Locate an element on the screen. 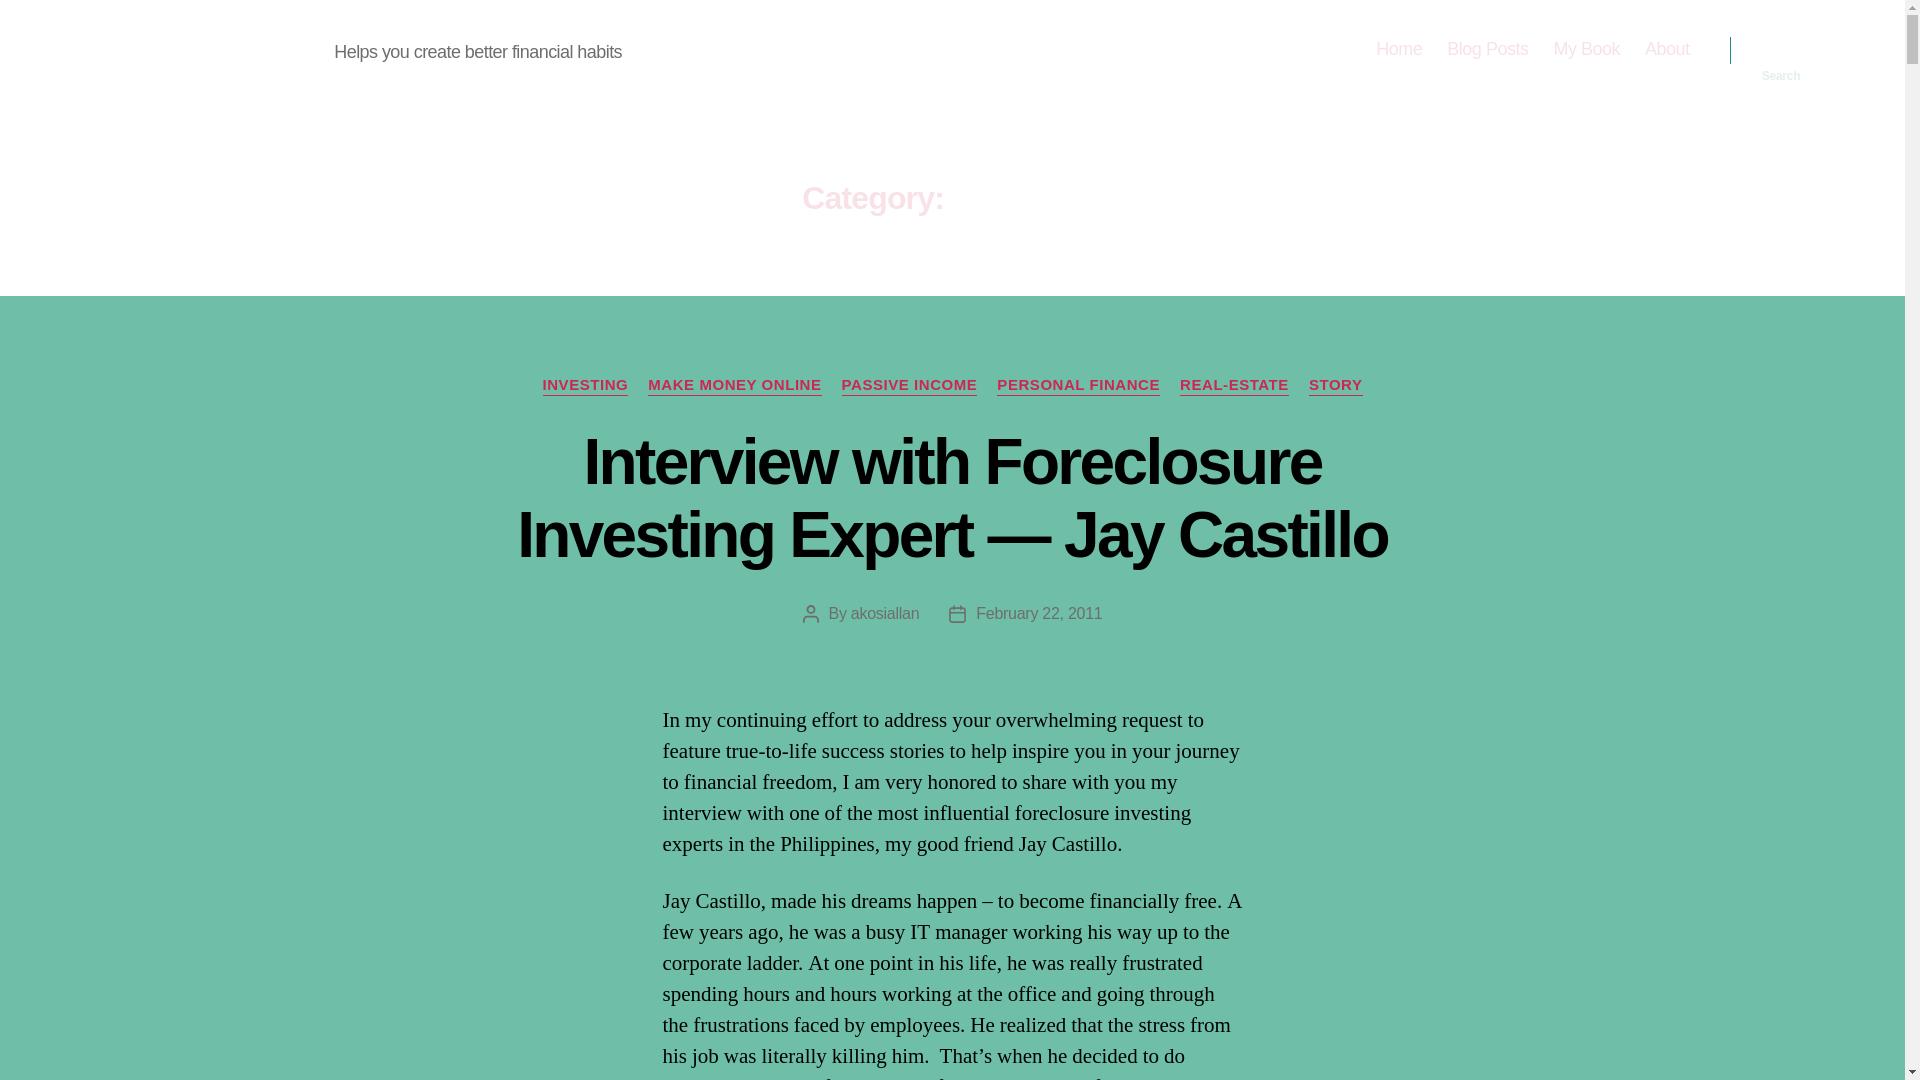  My Book is located at coordinates (1586, 49).